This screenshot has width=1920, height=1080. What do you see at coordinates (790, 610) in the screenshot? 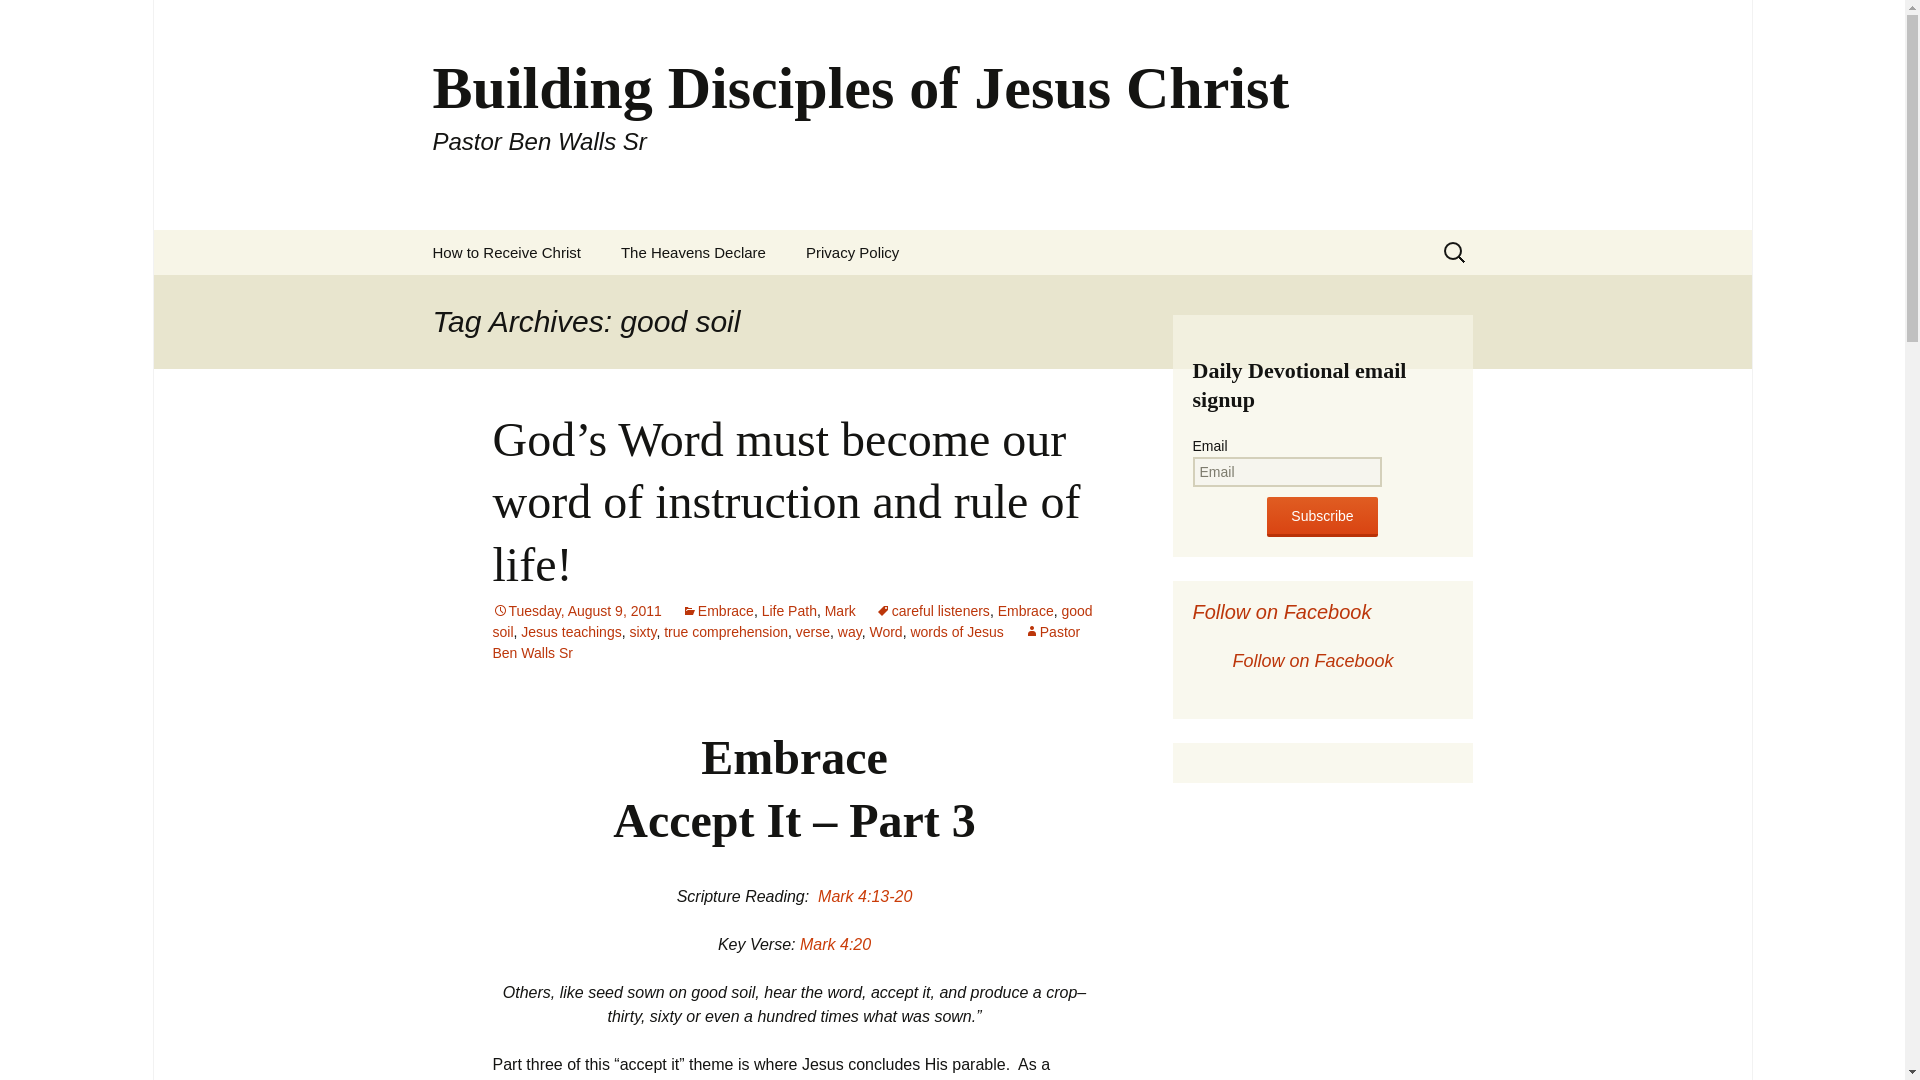
I see `Life Path` at bounding box center [790, 610].